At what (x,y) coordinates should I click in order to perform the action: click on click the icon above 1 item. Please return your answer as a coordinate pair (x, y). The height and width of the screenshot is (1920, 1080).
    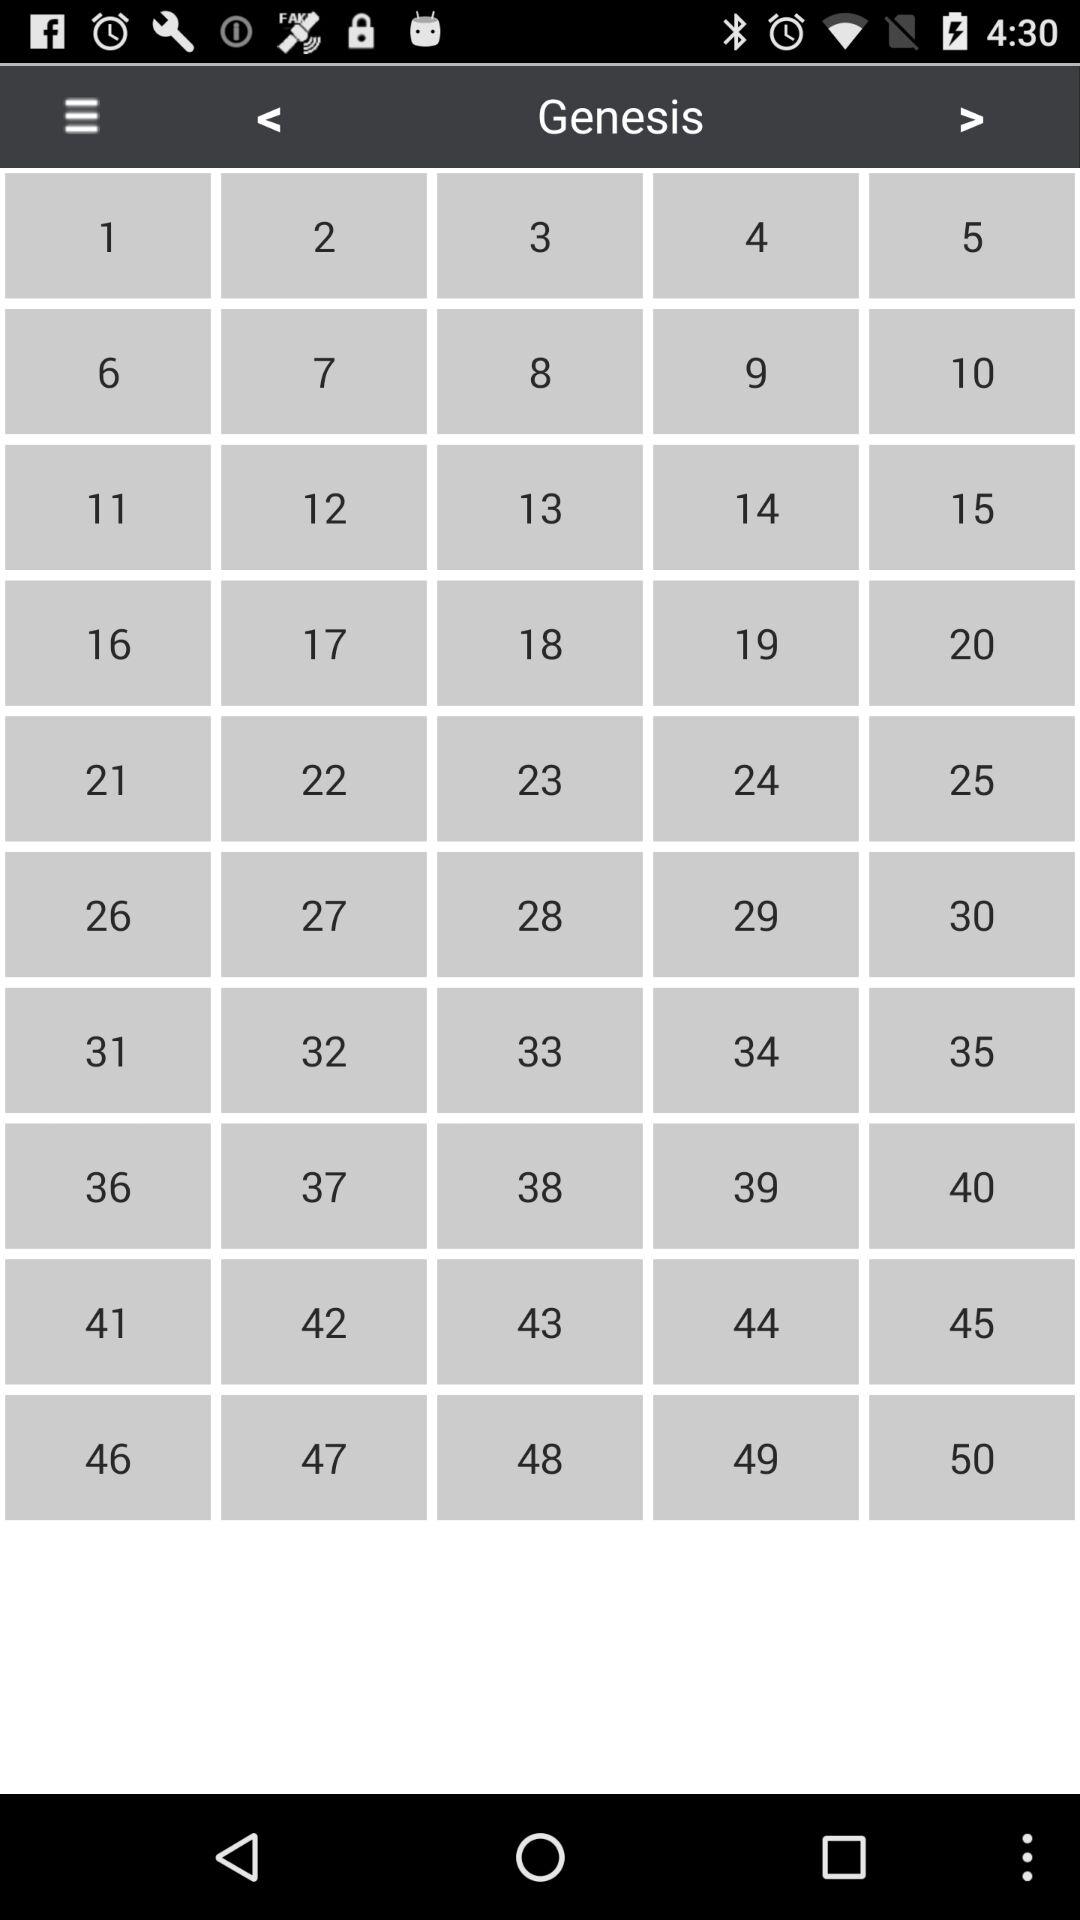
    Looking at the image, I should click on (81, 114).